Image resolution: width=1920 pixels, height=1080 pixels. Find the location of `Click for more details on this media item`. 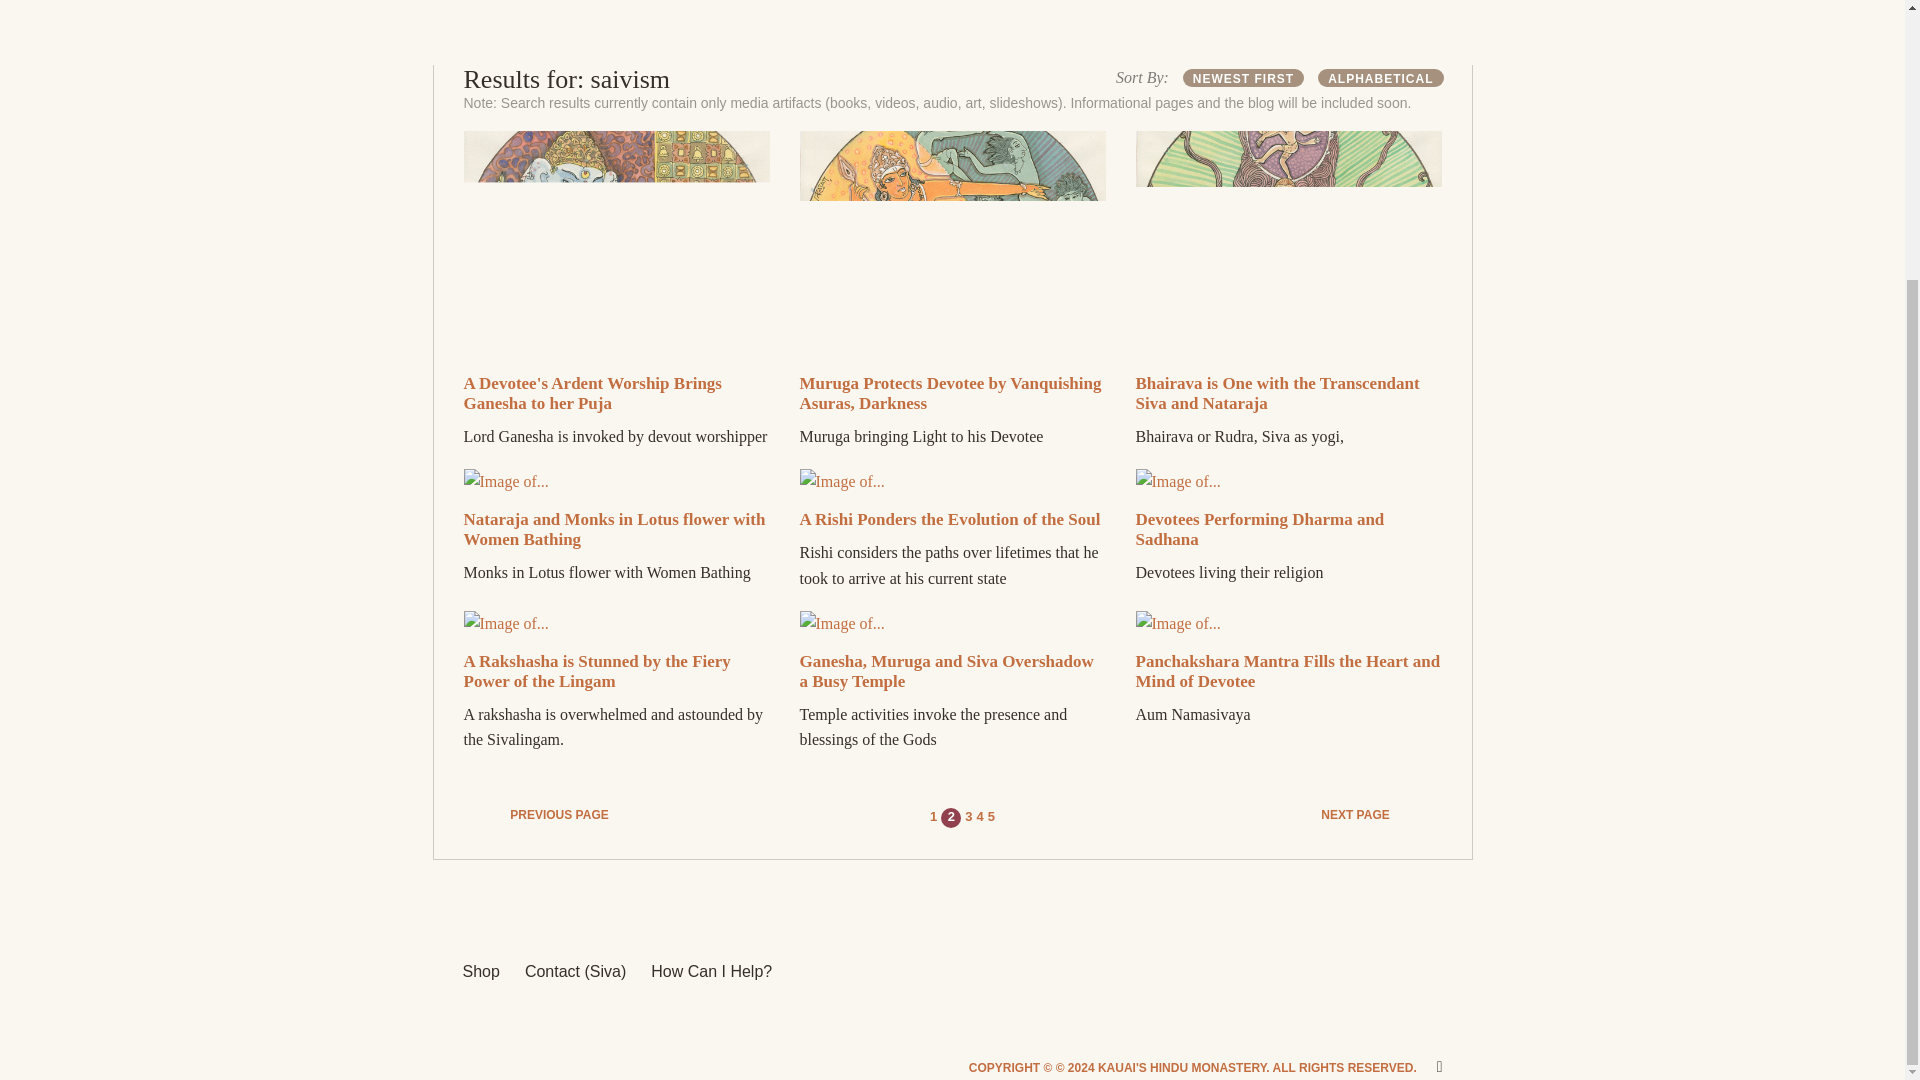

Click for more details on this media item is located at coordinates (1260, 528).